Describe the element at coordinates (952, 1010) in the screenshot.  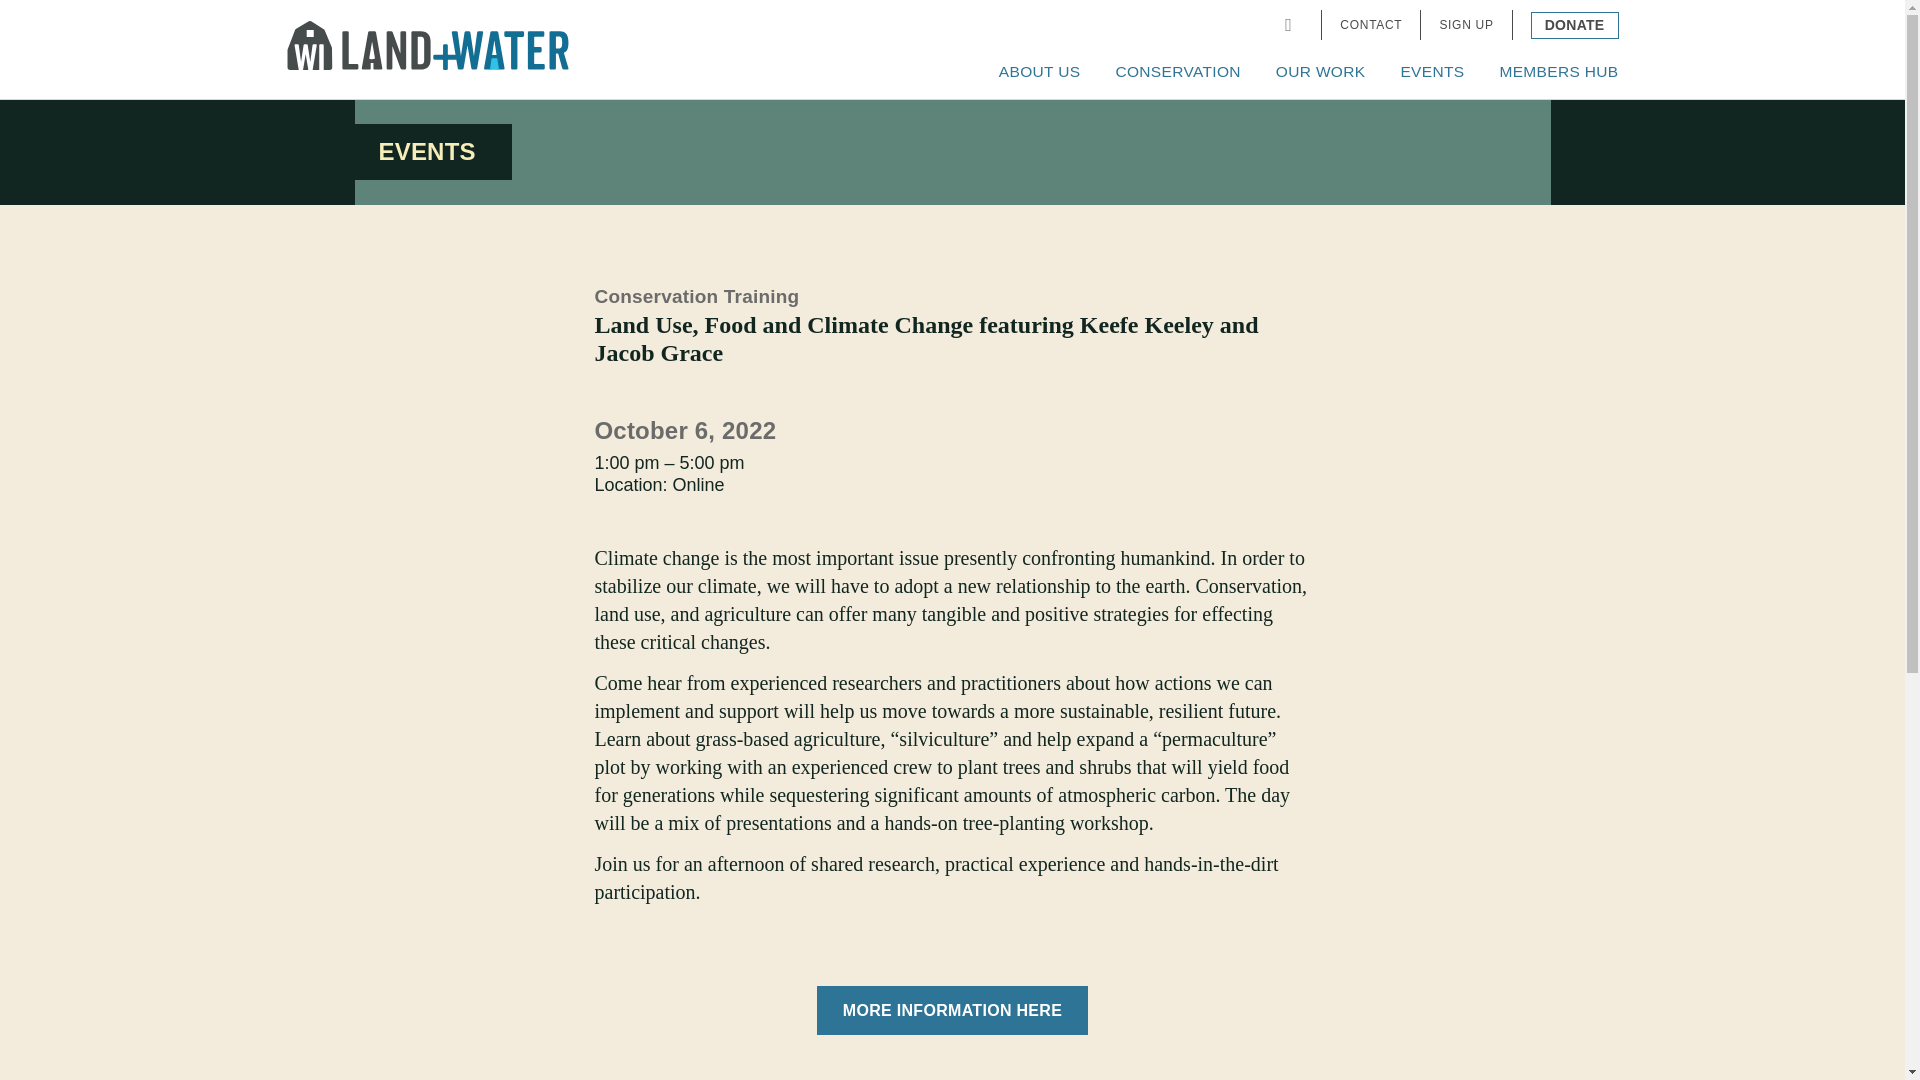
I see `MORE INFORMATION HERE` at that location.